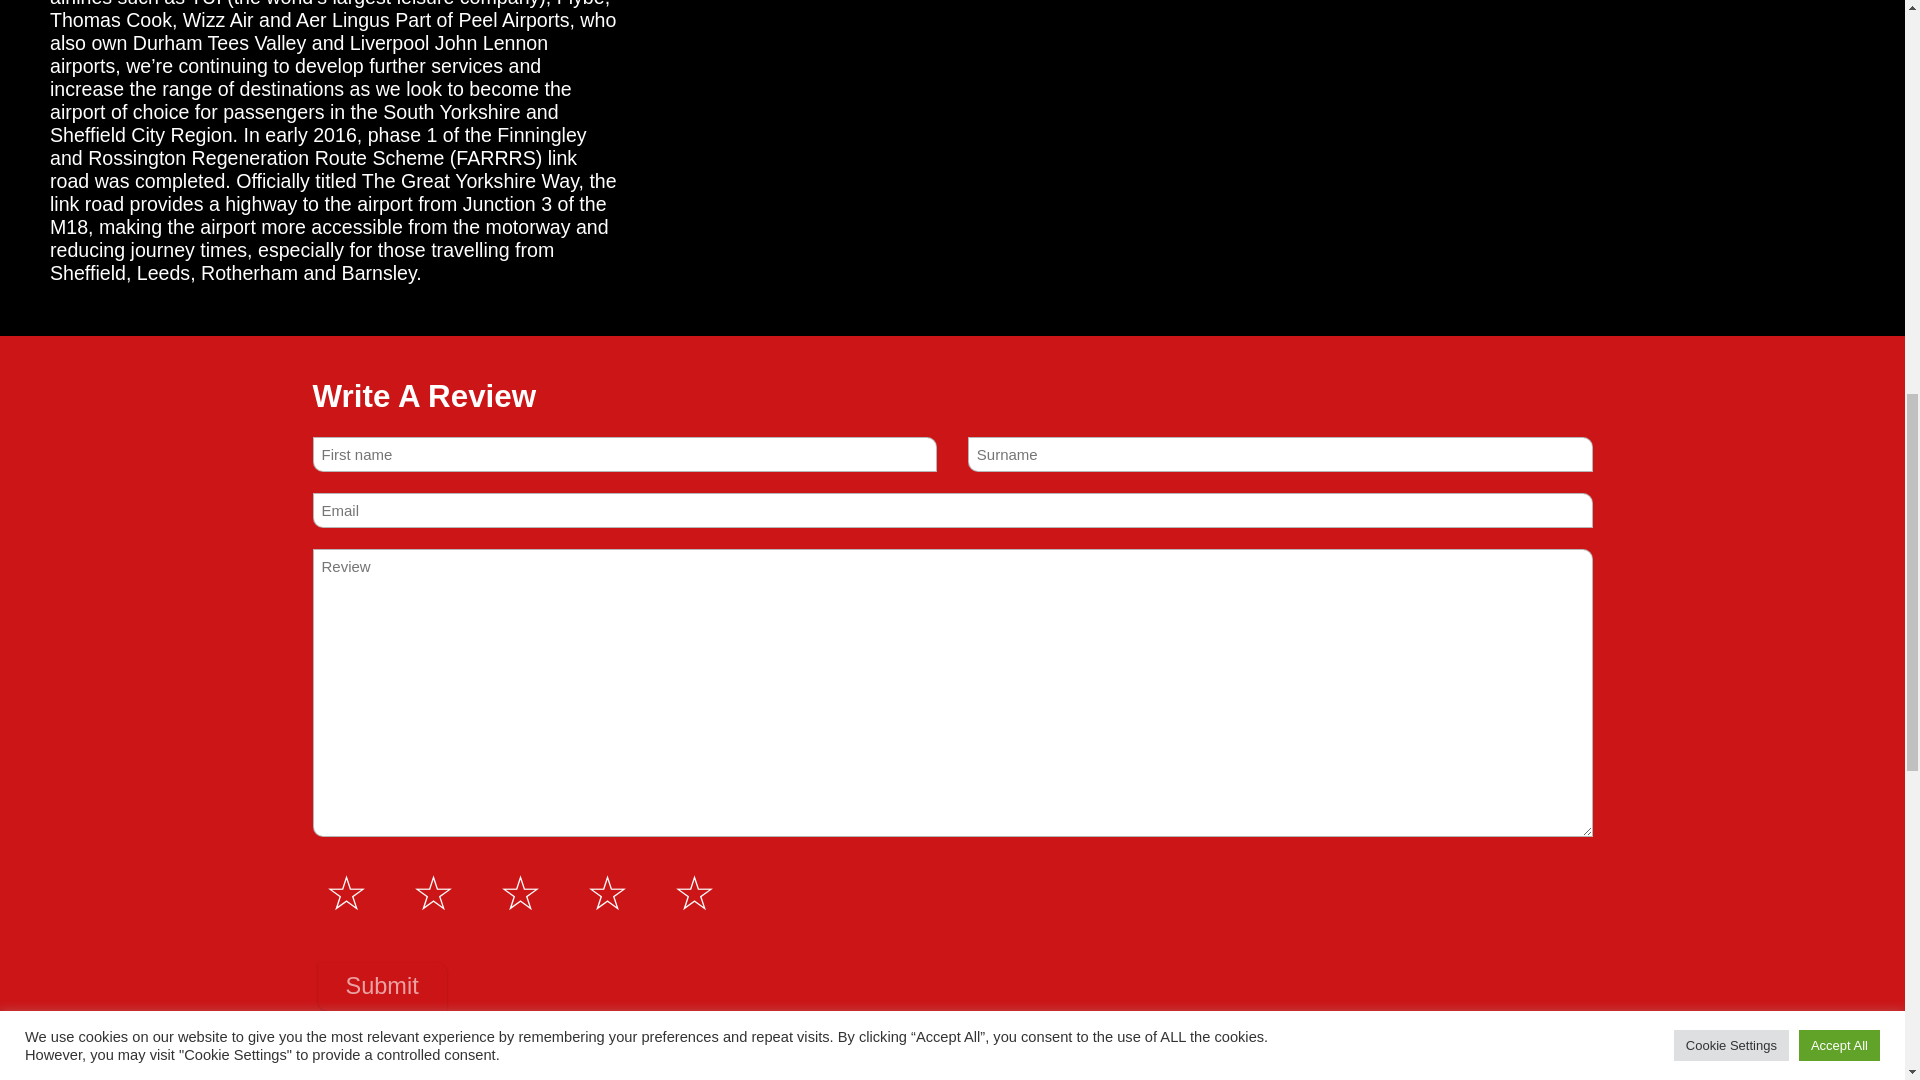  What do you see at coordinates (349, 893) in the screenshot?
I see `1` at bounding box center [349, 893].